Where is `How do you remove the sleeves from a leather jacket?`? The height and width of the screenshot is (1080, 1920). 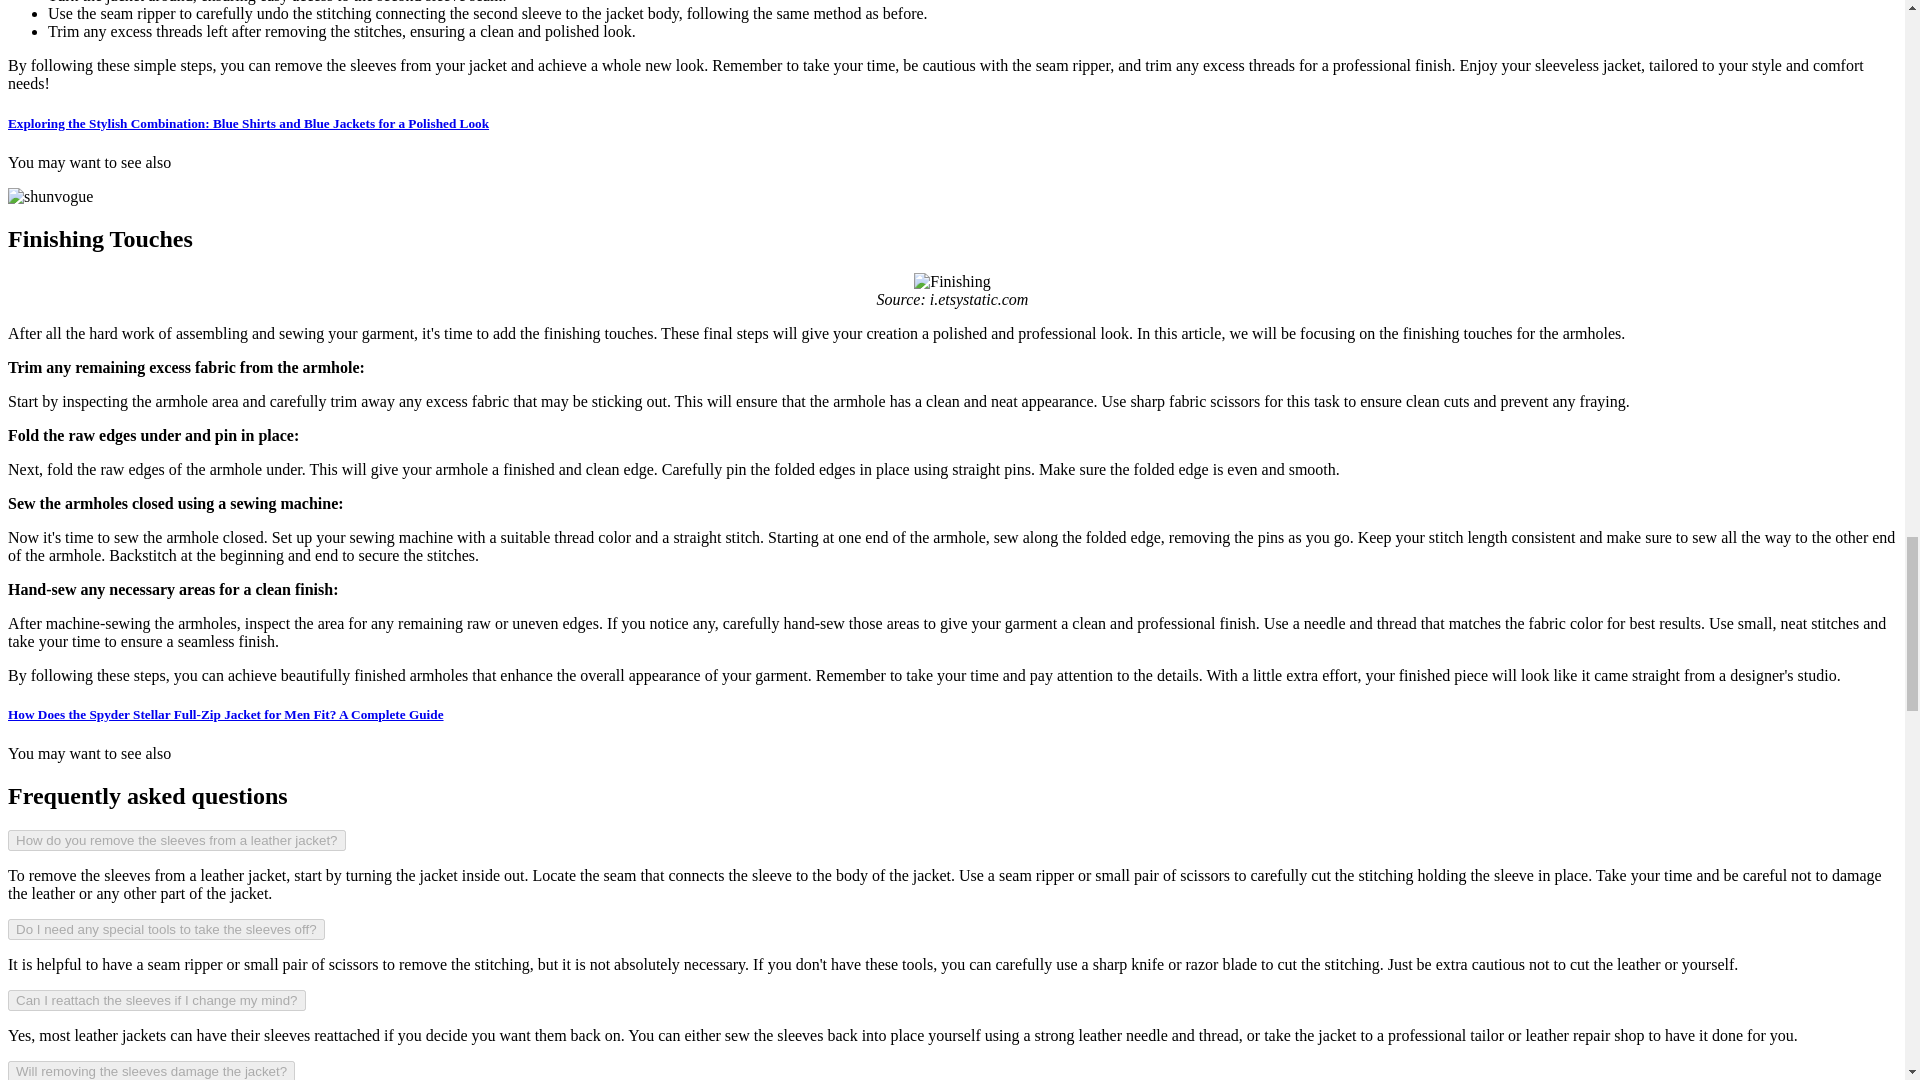 How do you remove the sleeves from a leather jacket? is located at coordinates (176, 840).